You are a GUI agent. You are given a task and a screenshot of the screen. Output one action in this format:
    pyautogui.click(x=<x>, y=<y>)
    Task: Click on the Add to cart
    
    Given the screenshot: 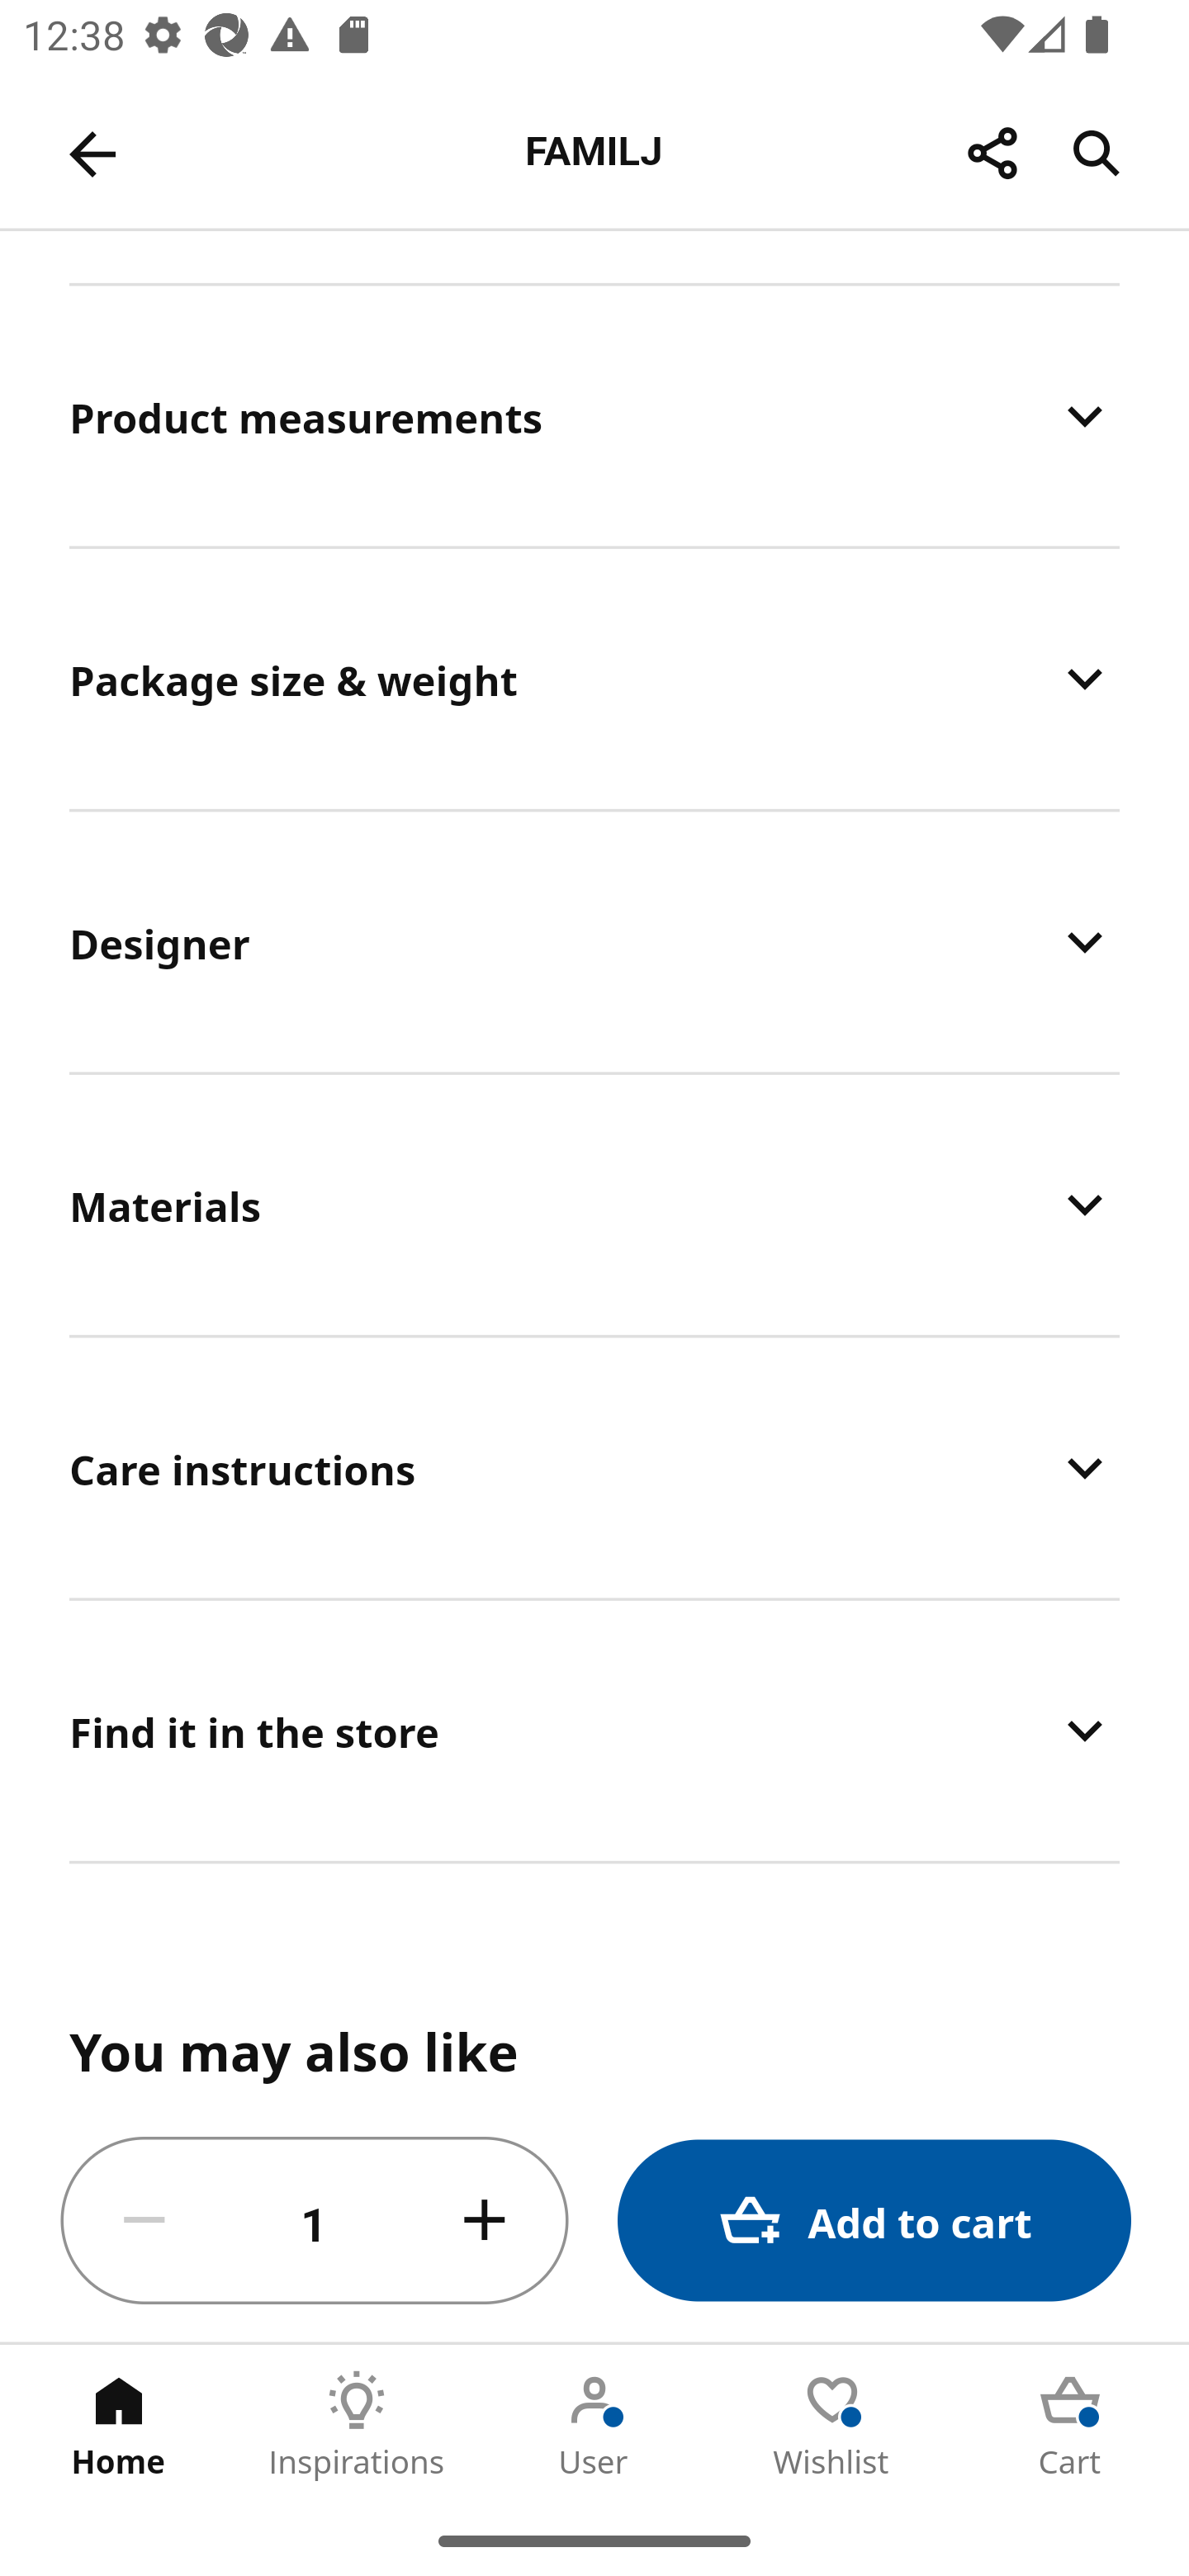 What is the action you would take?
    pyautogui.click(x=874, y=2221)
    